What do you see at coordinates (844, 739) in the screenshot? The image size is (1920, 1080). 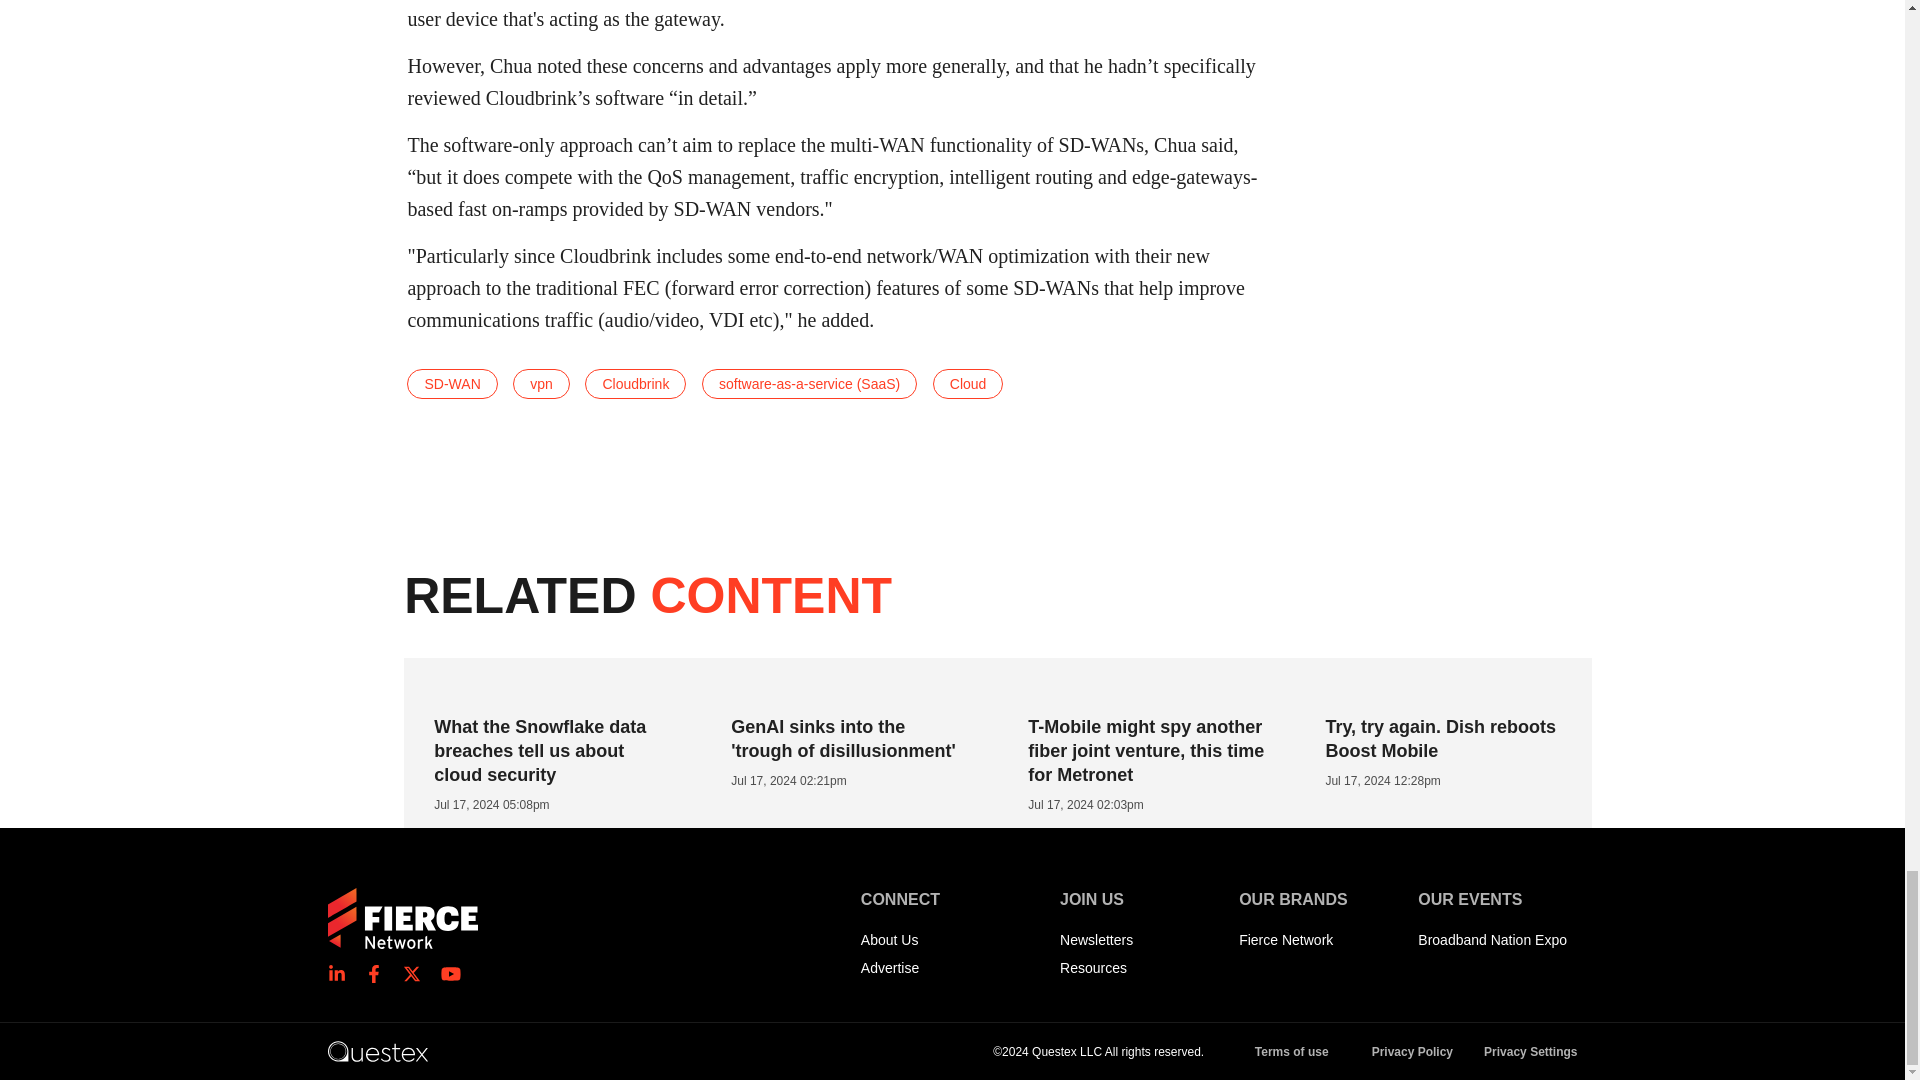 I see `GenAI sinks into the 'trough of disillusionment'` at bounding box center [844, 739].